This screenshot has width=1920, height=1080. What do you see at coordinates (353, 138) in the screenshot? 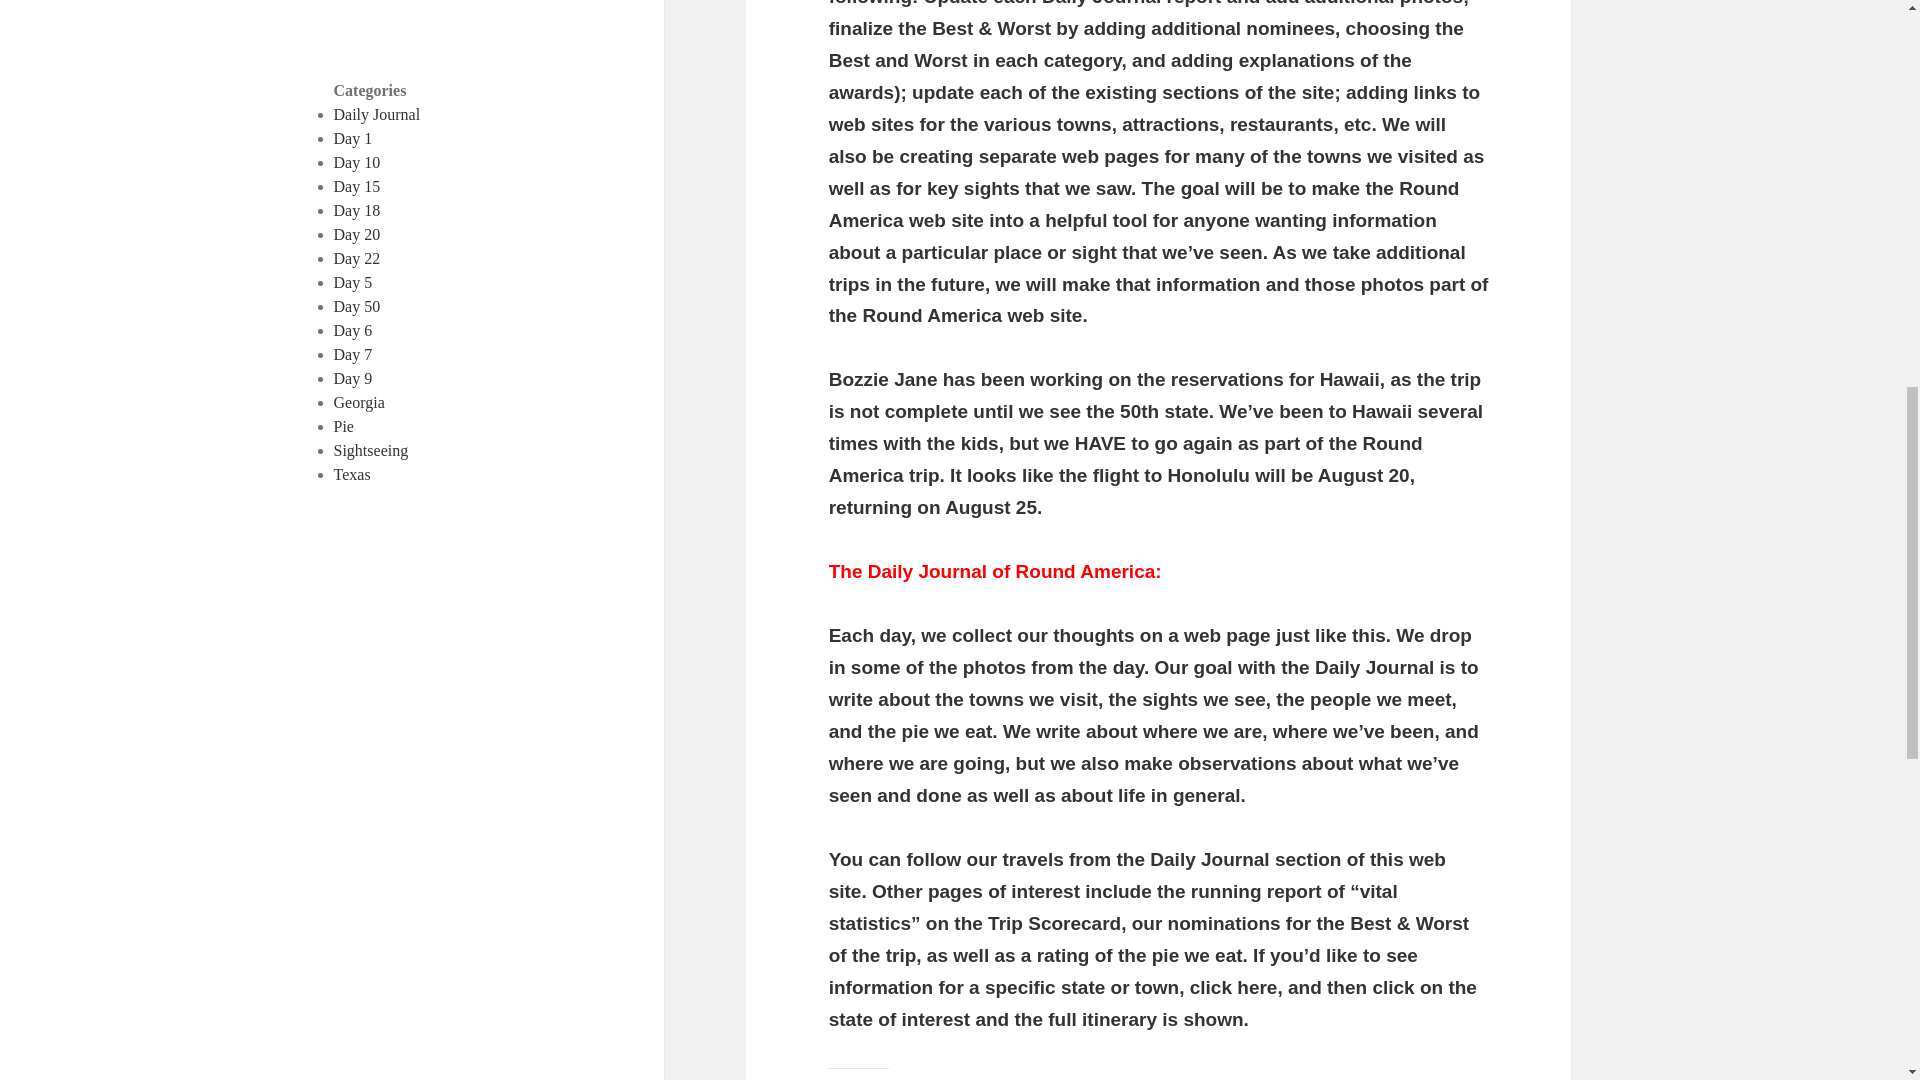
I see `Day 1` at bounding box center [353, 138].